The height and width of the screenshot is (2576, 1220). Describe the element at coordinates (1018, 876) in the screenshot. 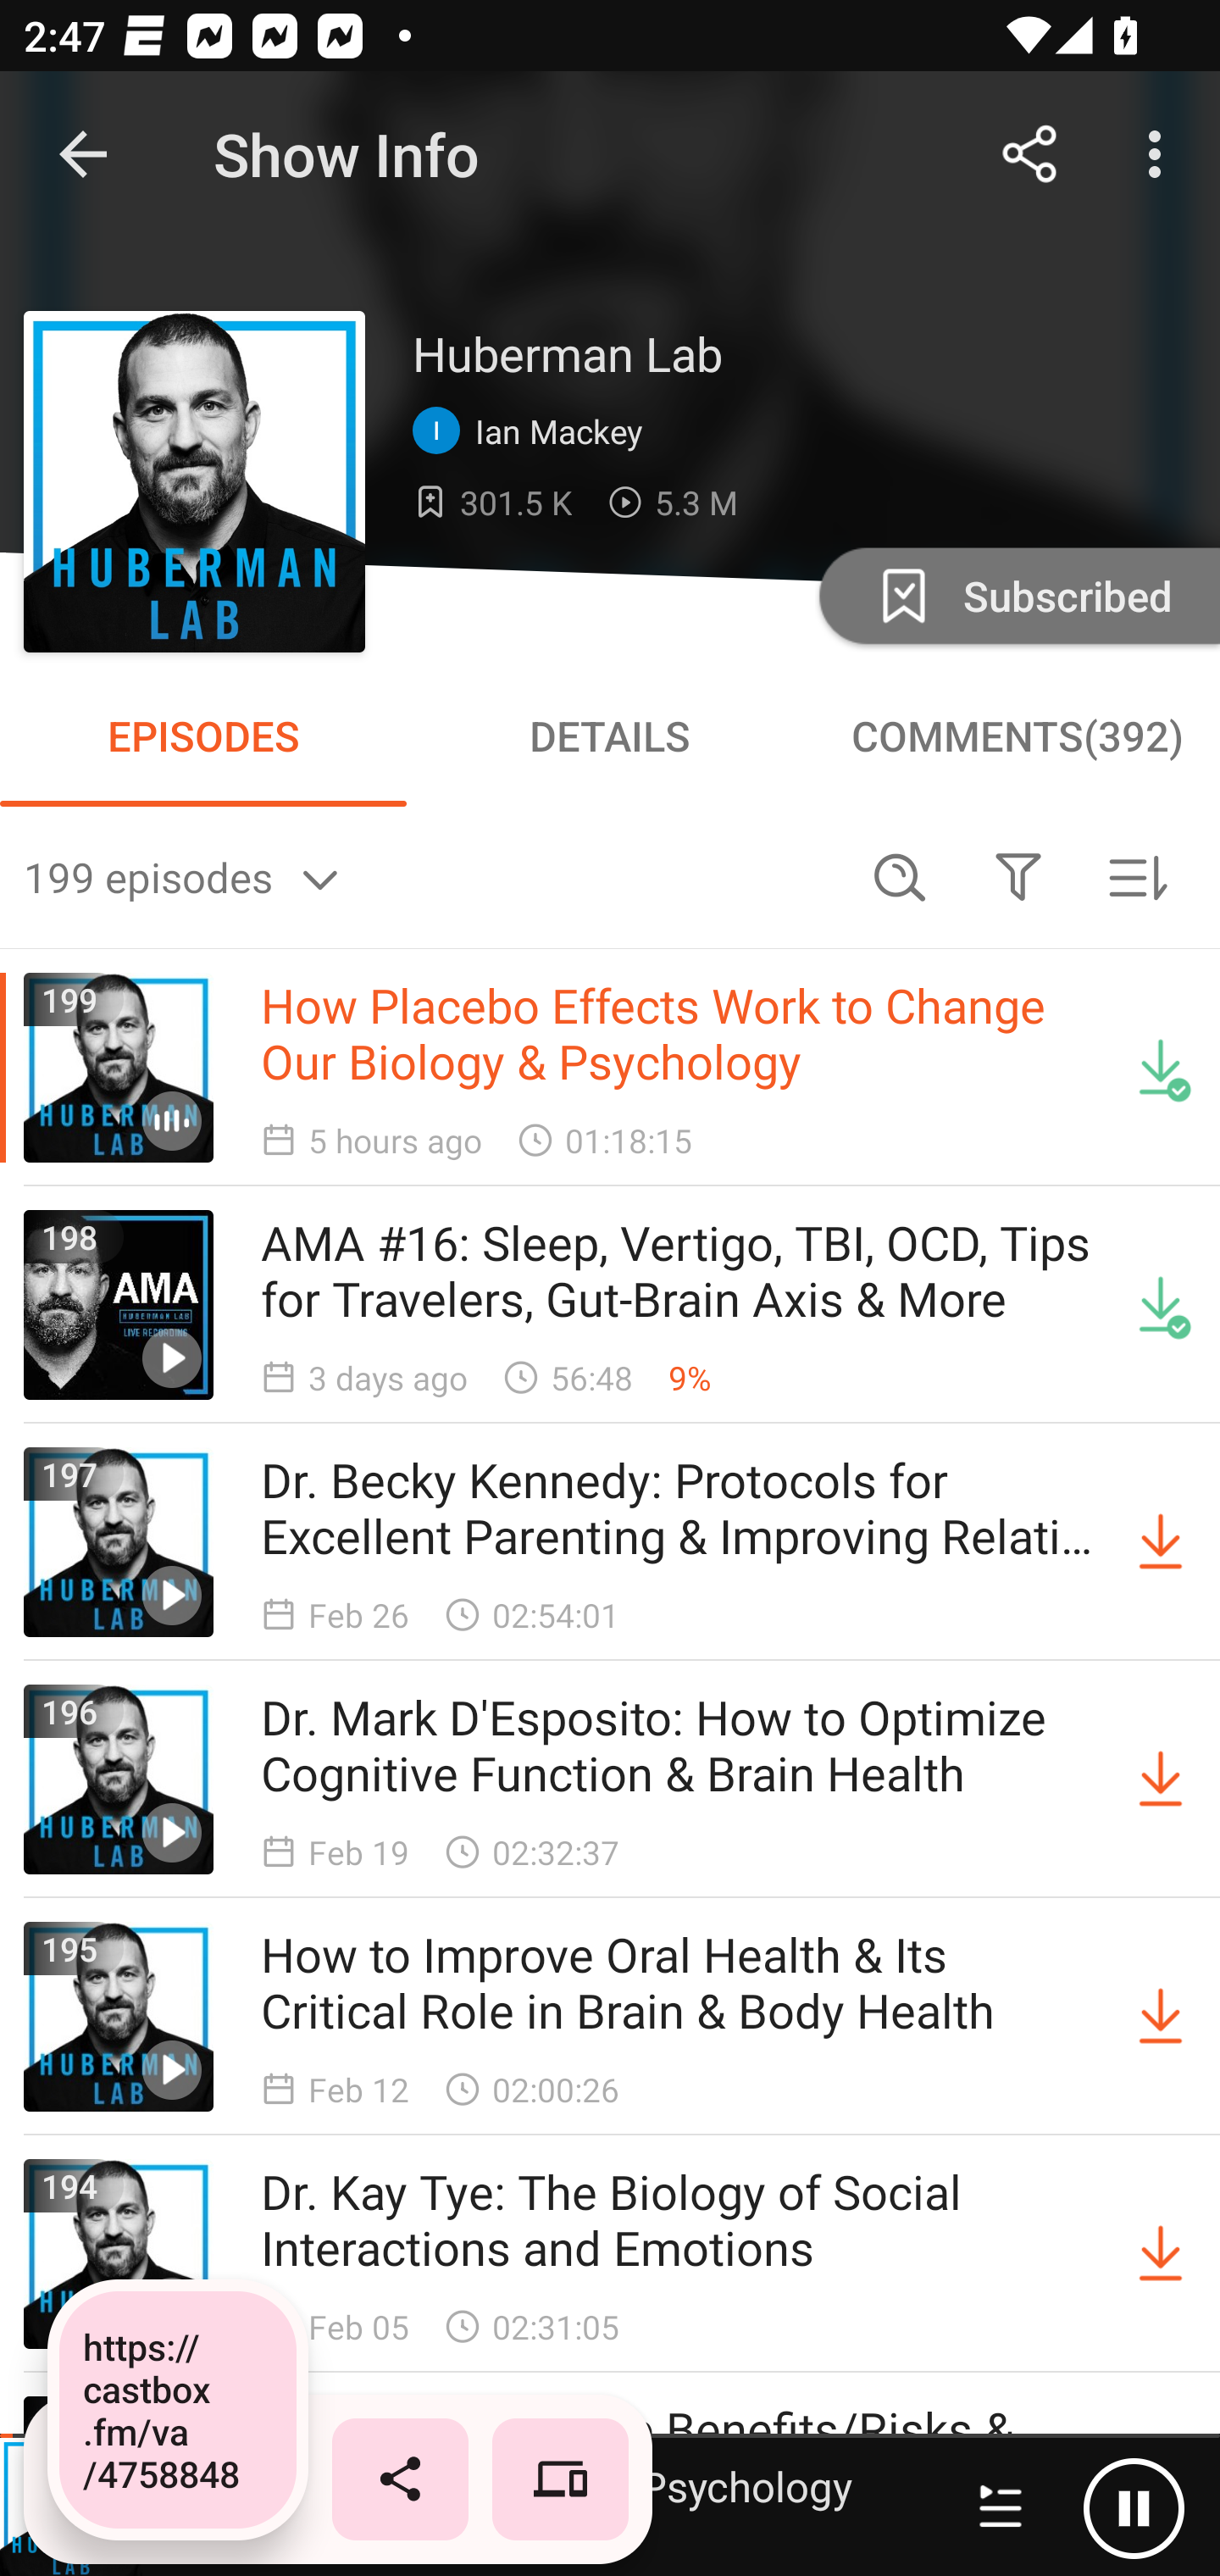

I see `` at that location.